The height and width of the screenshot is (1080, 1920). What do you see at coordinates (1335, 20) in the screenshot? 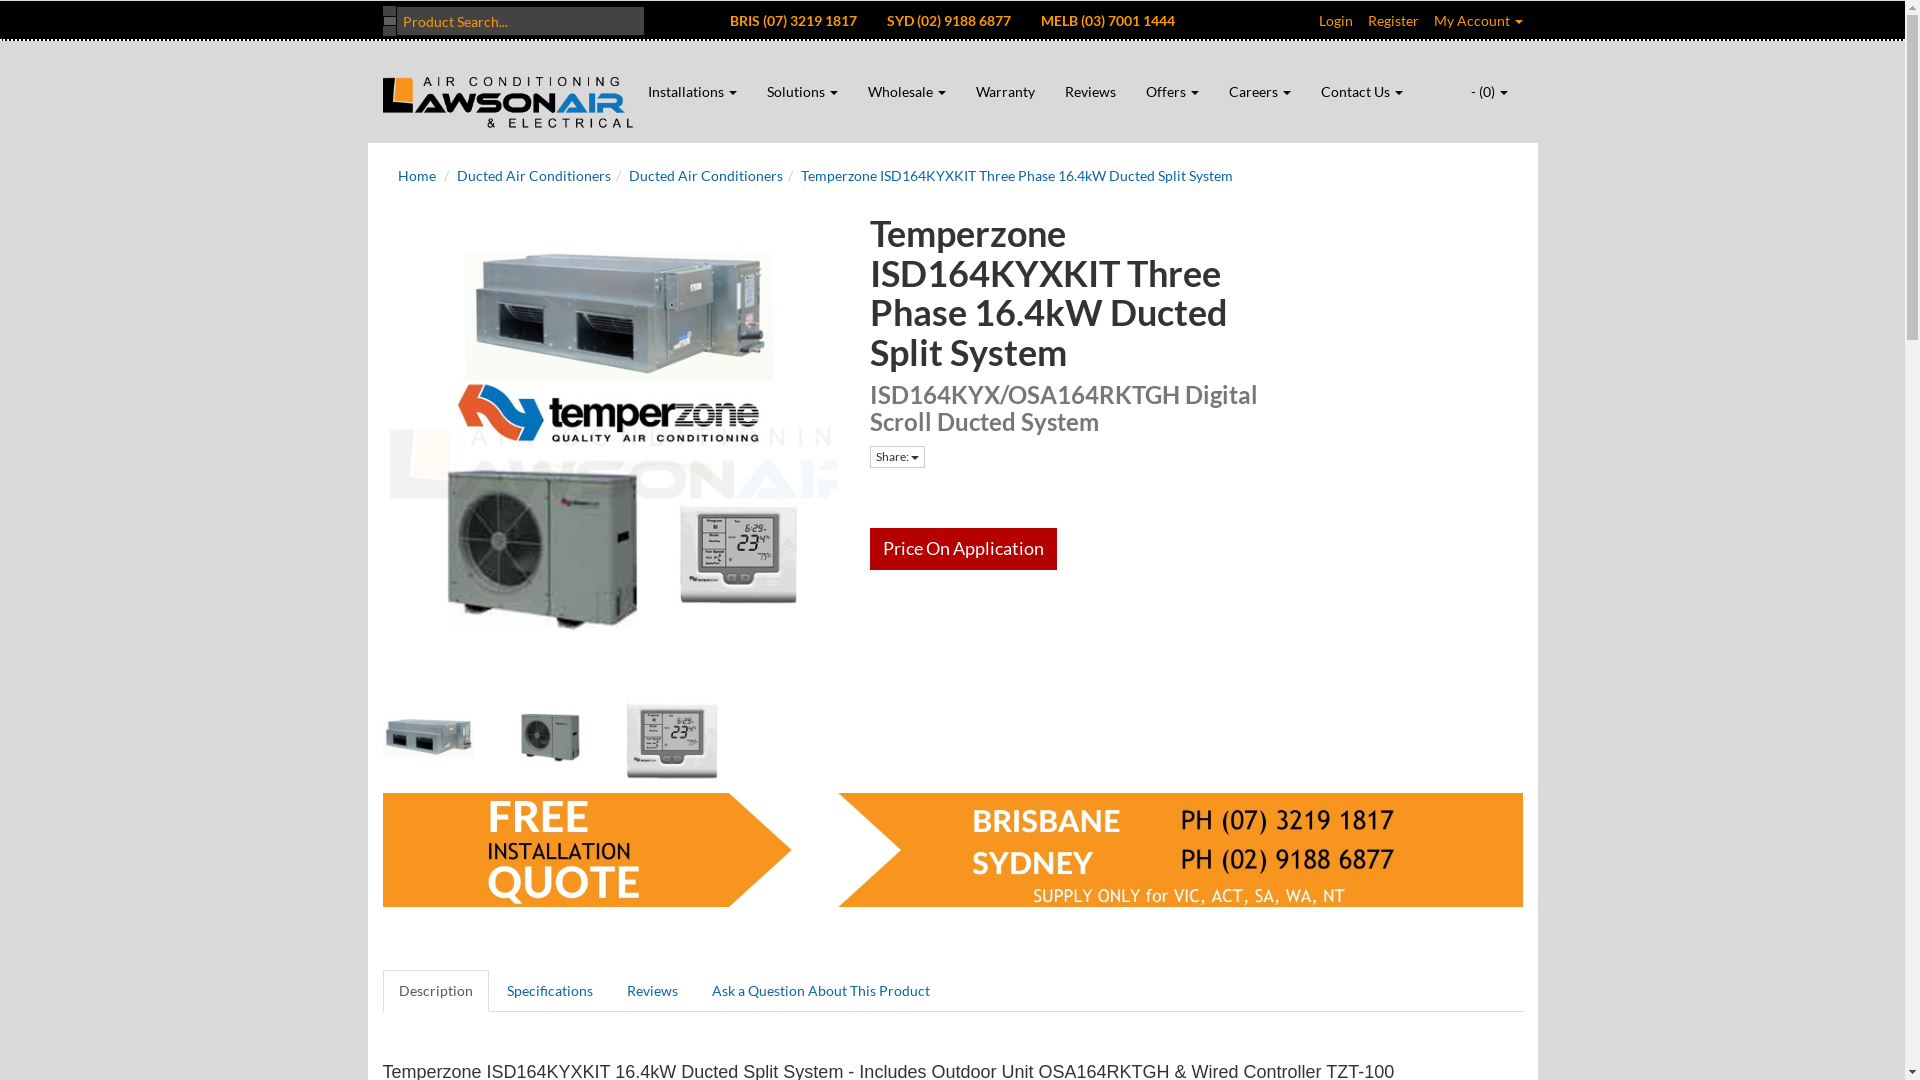
I see `Login` at bounding box center [1335, 20].